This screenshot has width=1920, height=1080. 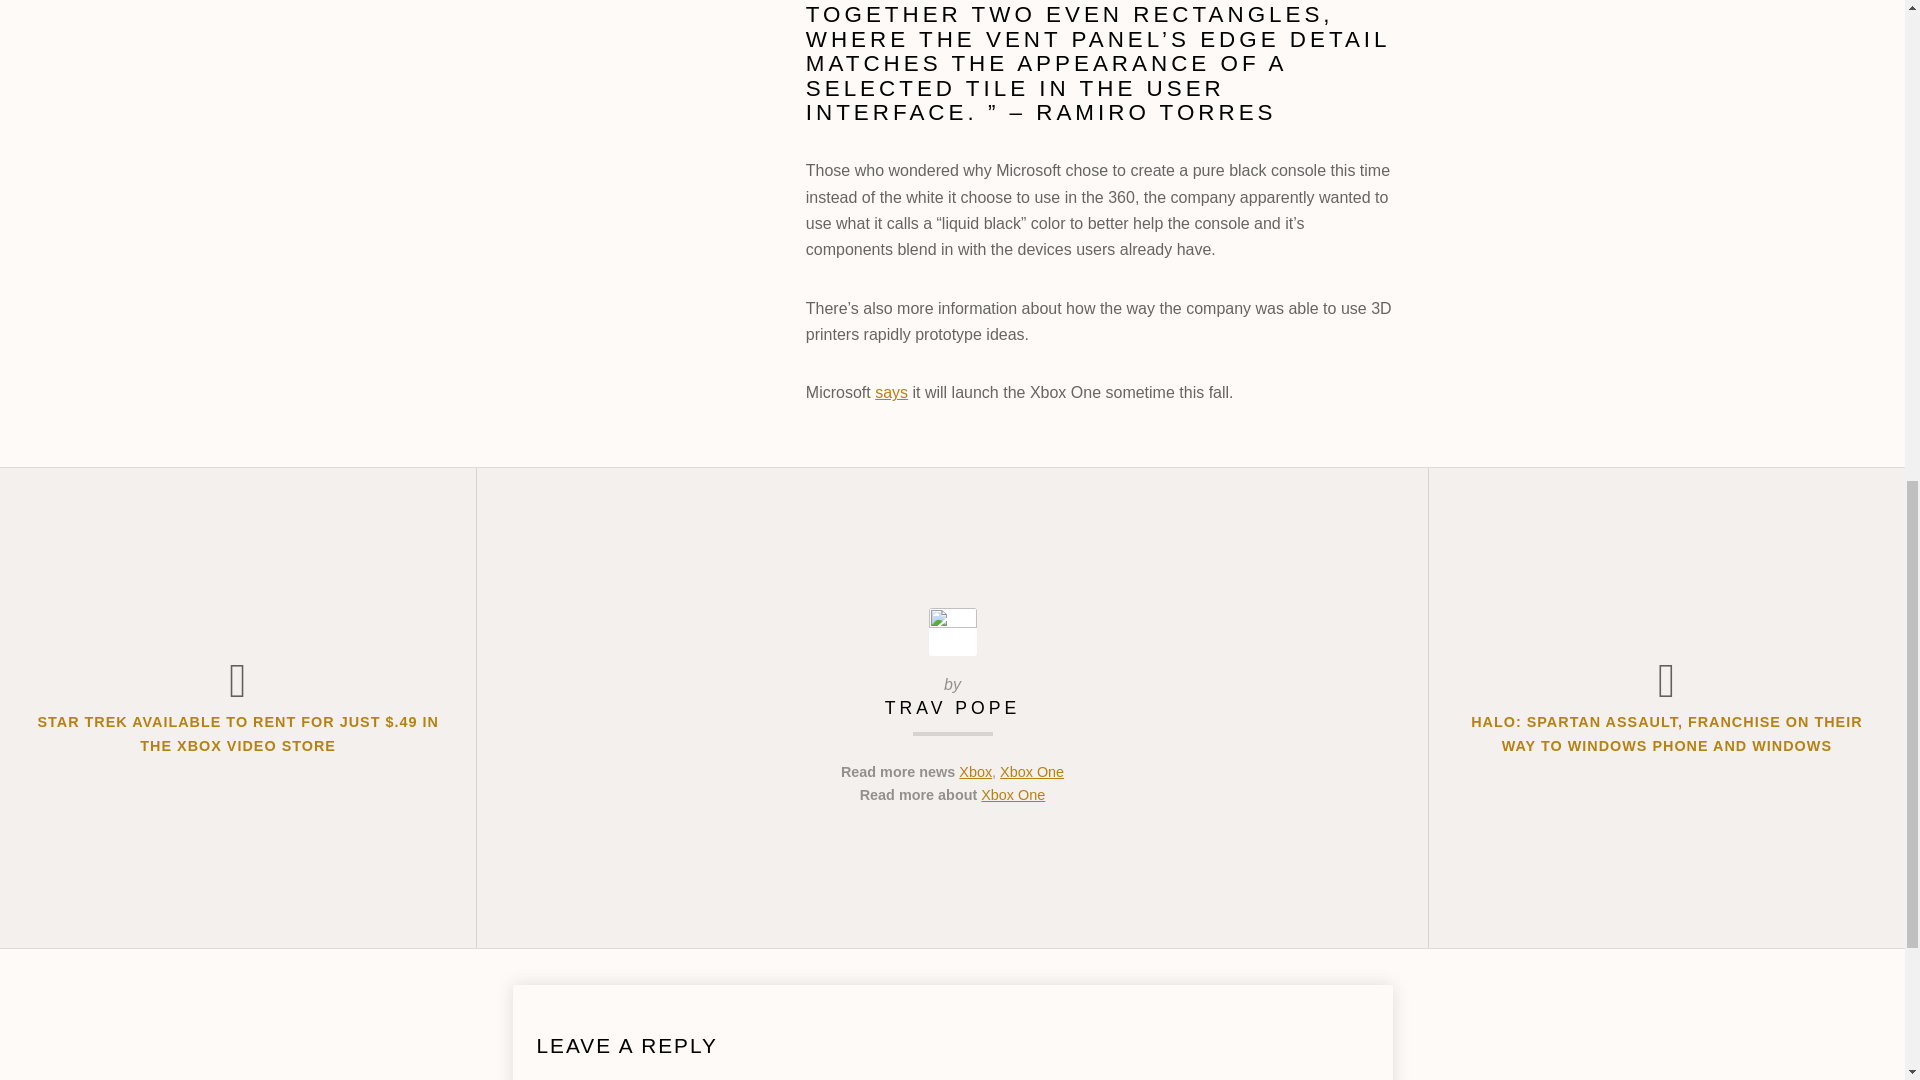 I want to click on Xbox, so click(x=975, y=771).